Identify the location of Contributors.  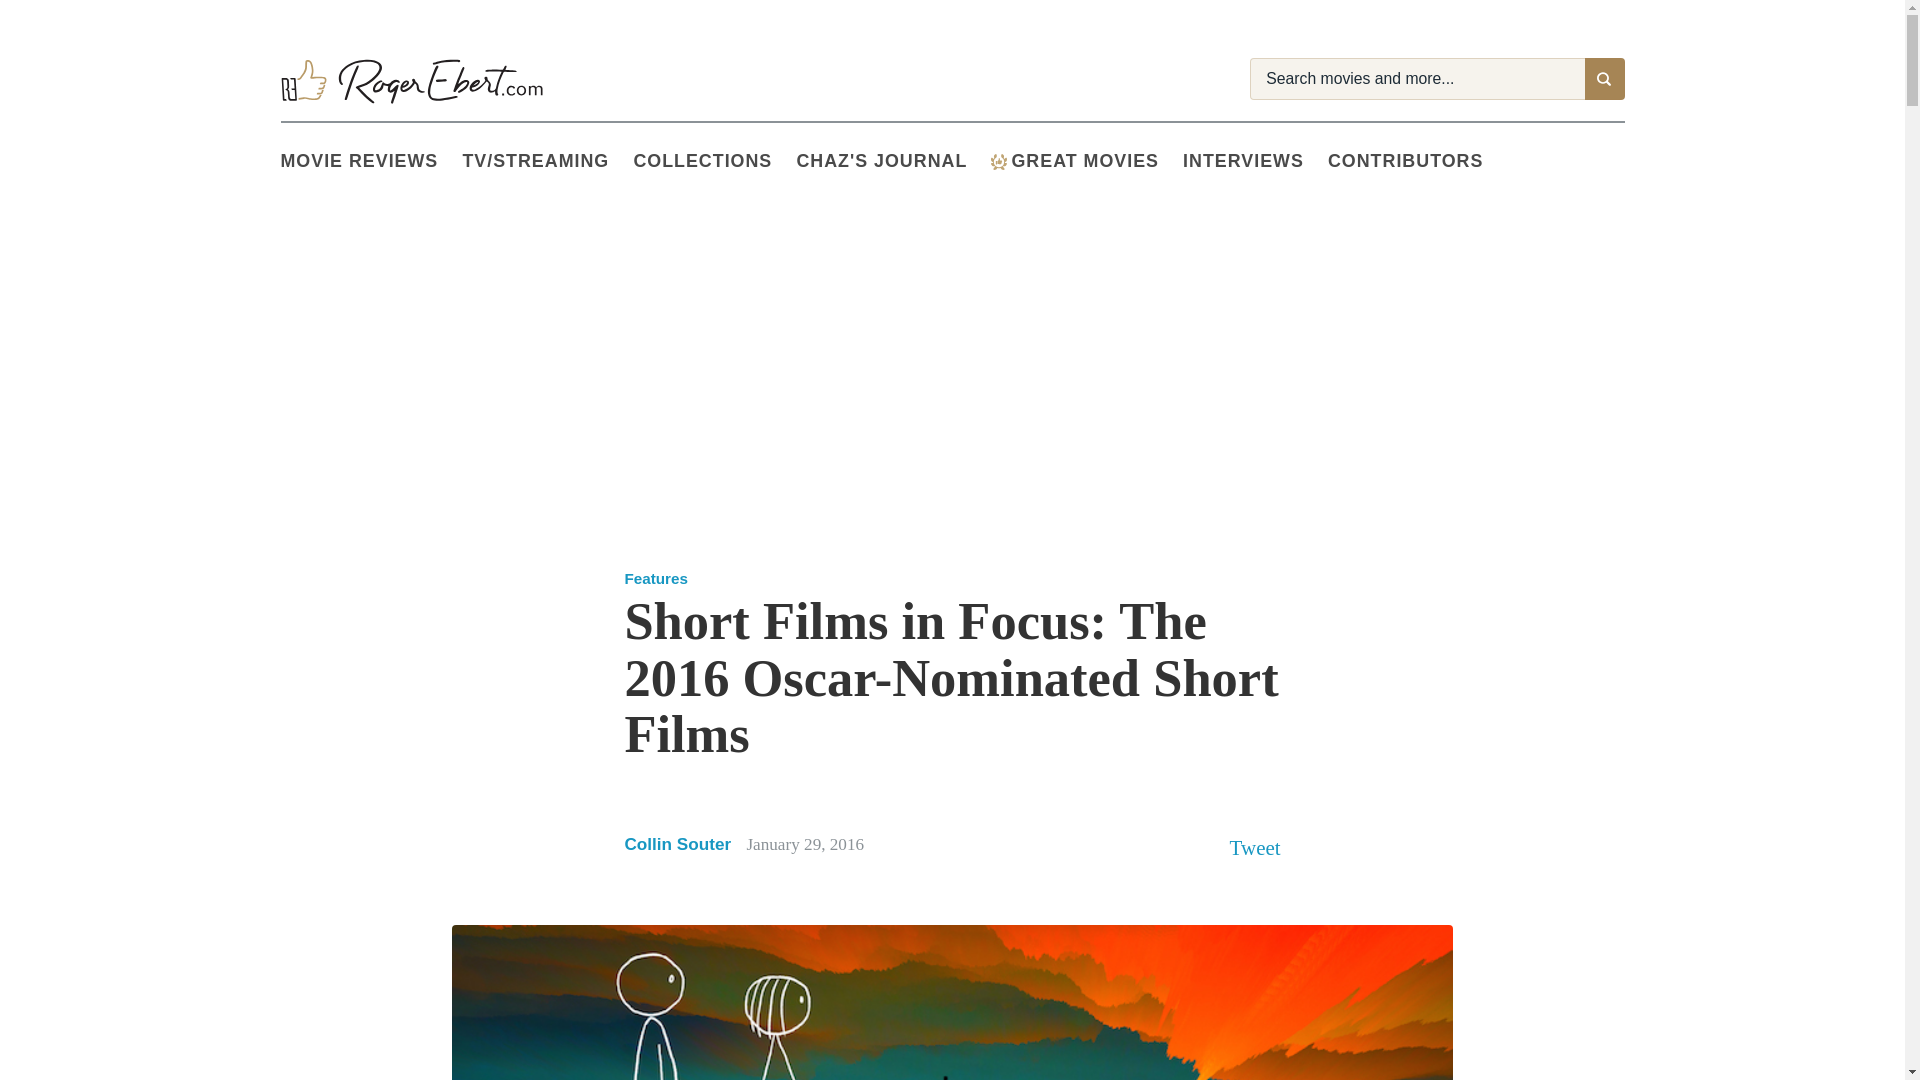
(1418, 162).